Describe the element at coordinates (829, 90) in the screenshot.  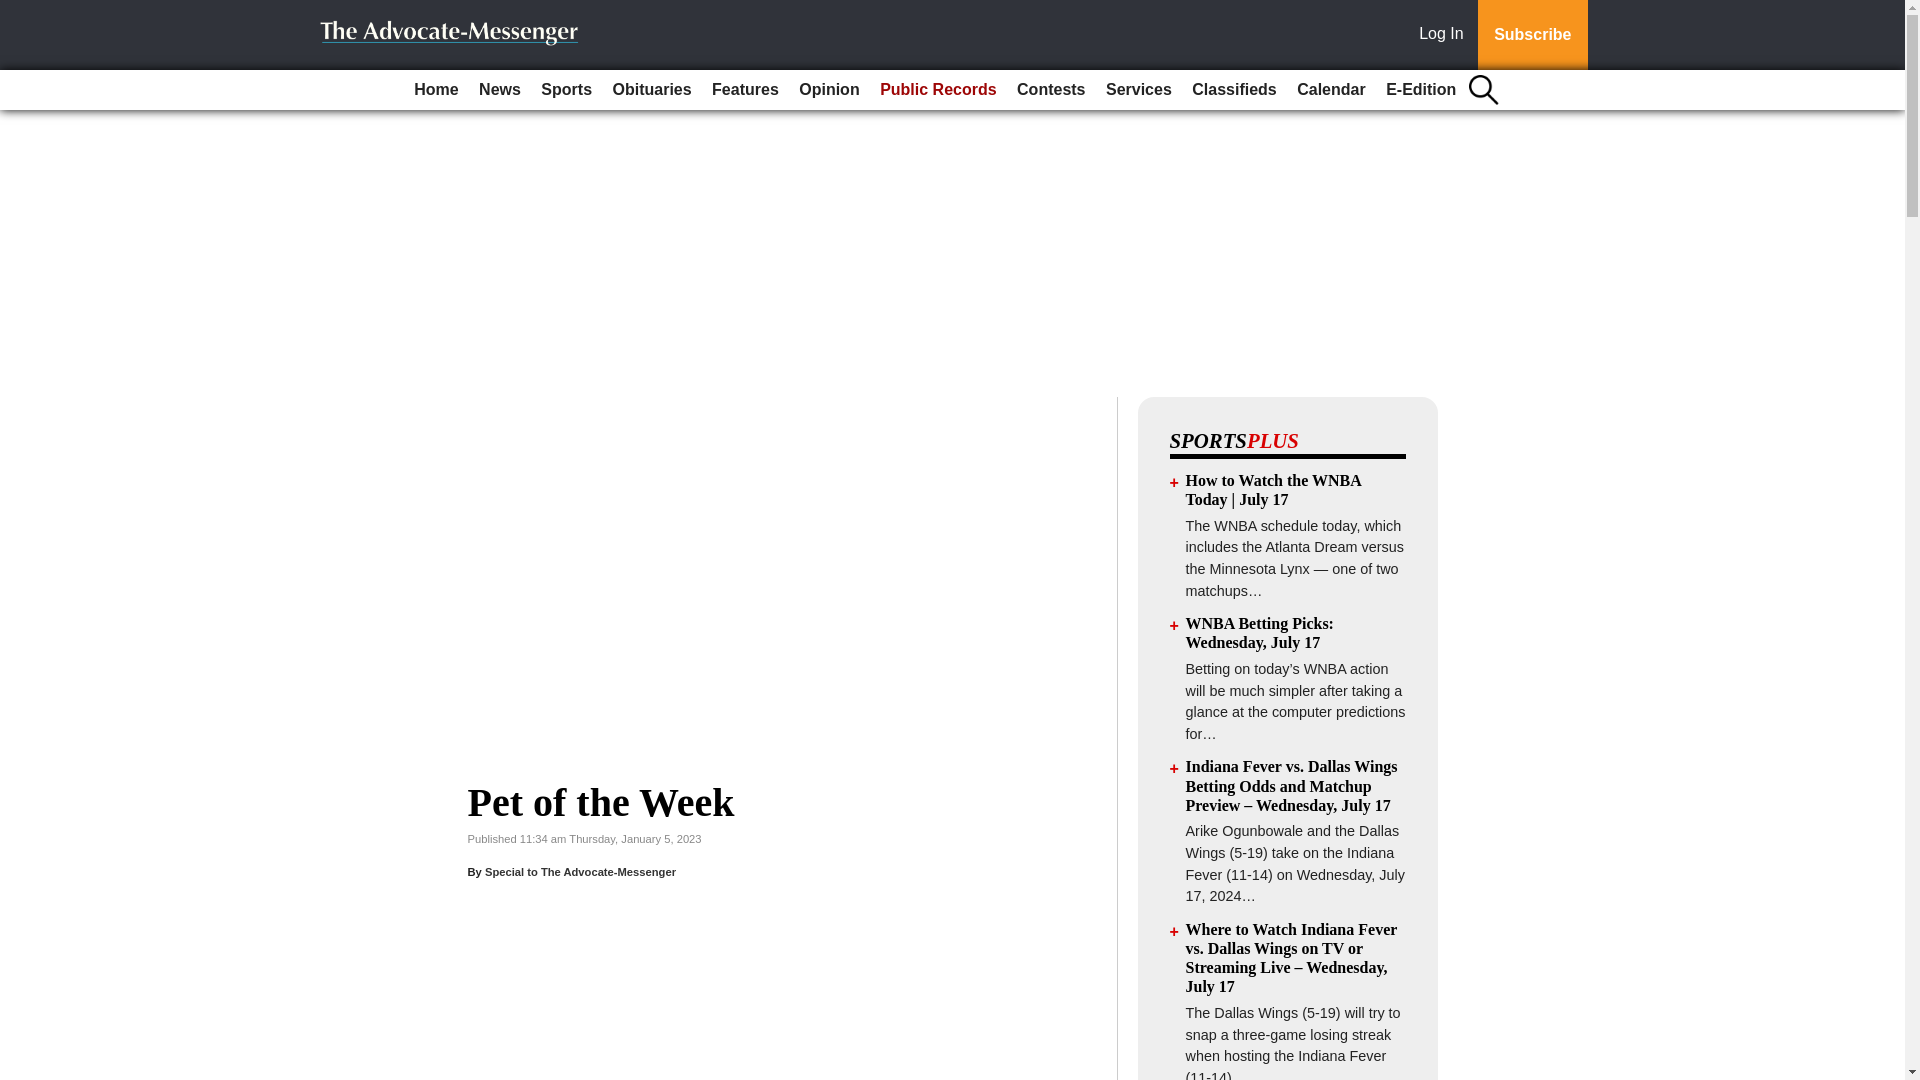
I see `Opinion` at that location.